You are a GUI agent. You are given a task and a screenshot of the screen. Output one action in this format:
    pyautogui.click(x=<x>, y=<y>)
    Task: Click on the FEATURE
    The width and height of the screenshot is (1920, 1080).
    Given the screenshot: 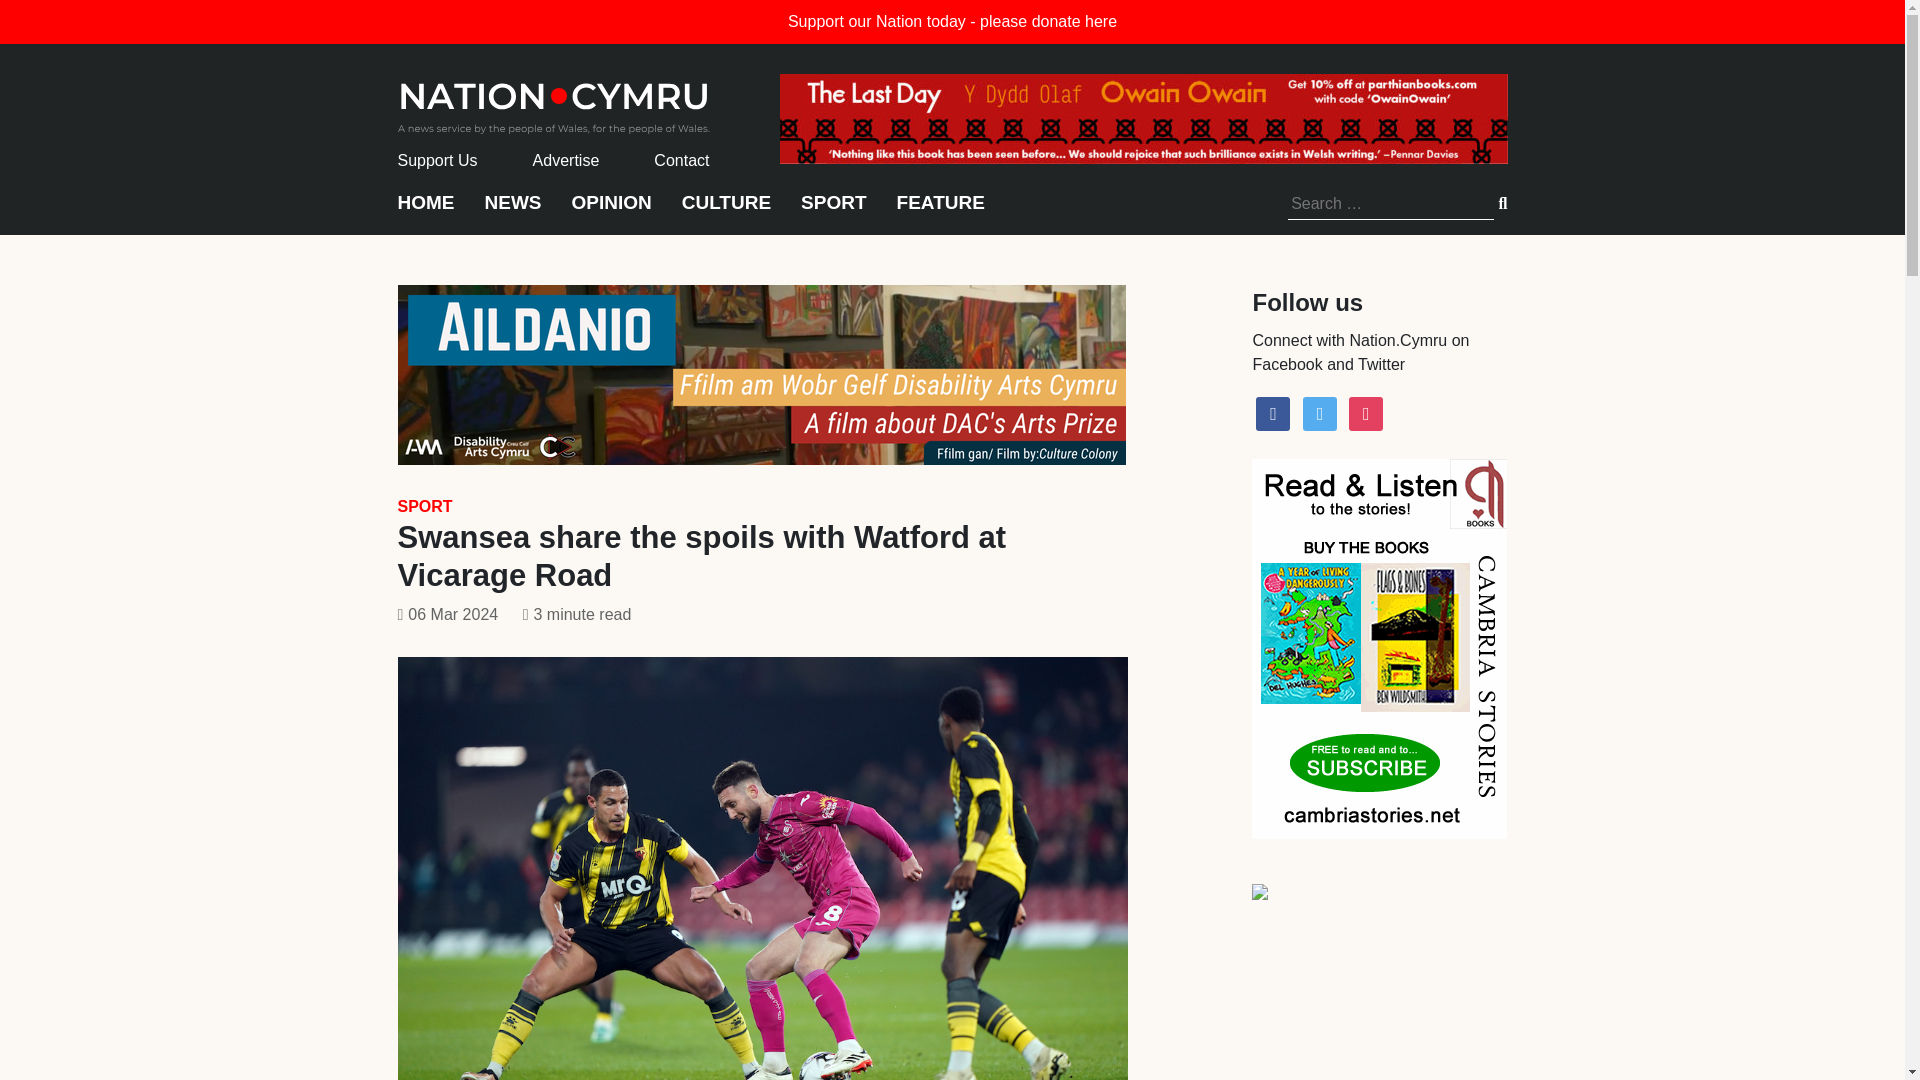 What is the action you would take?
    pyautogui.click(x=940, y=212)
    